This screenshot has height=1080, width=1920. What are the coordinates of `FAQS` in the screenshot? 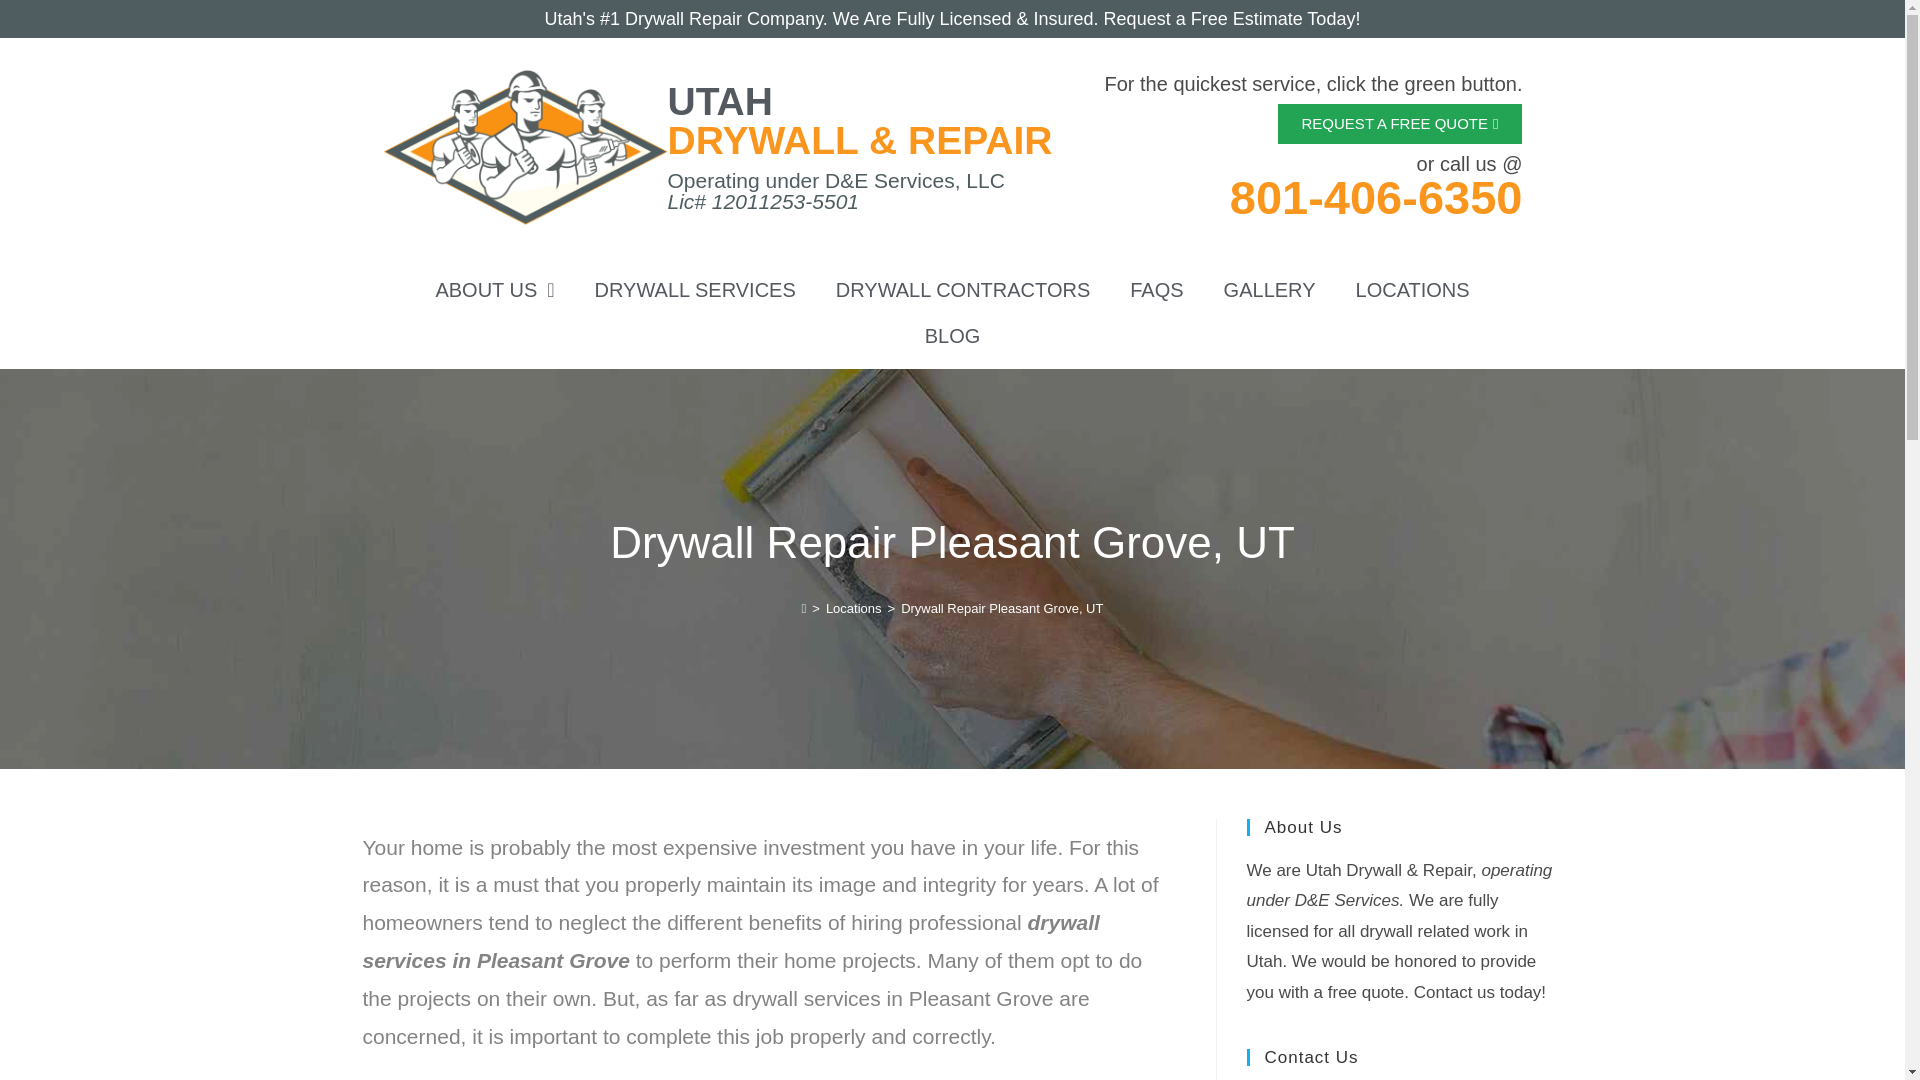 It's located at (1156, 290).